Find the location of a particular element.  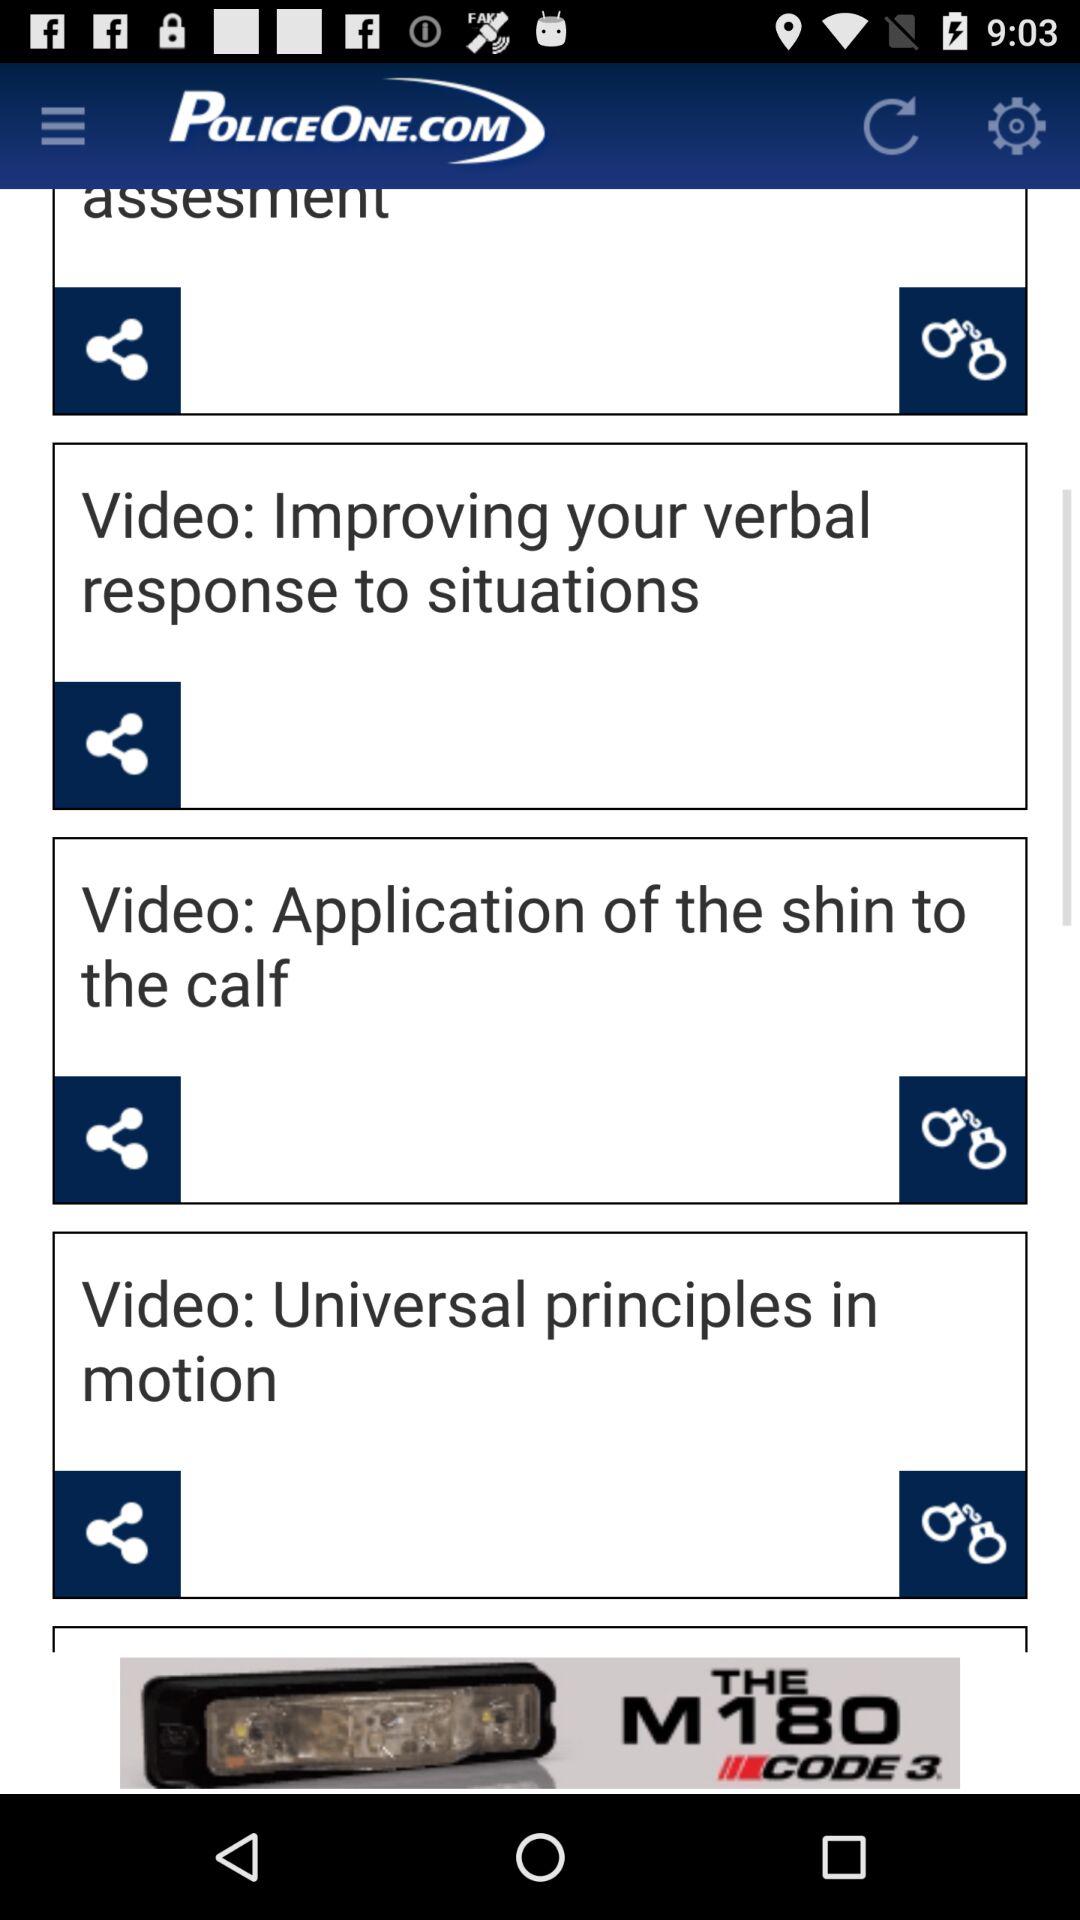

go to share is located at coordinates (117, 1533).